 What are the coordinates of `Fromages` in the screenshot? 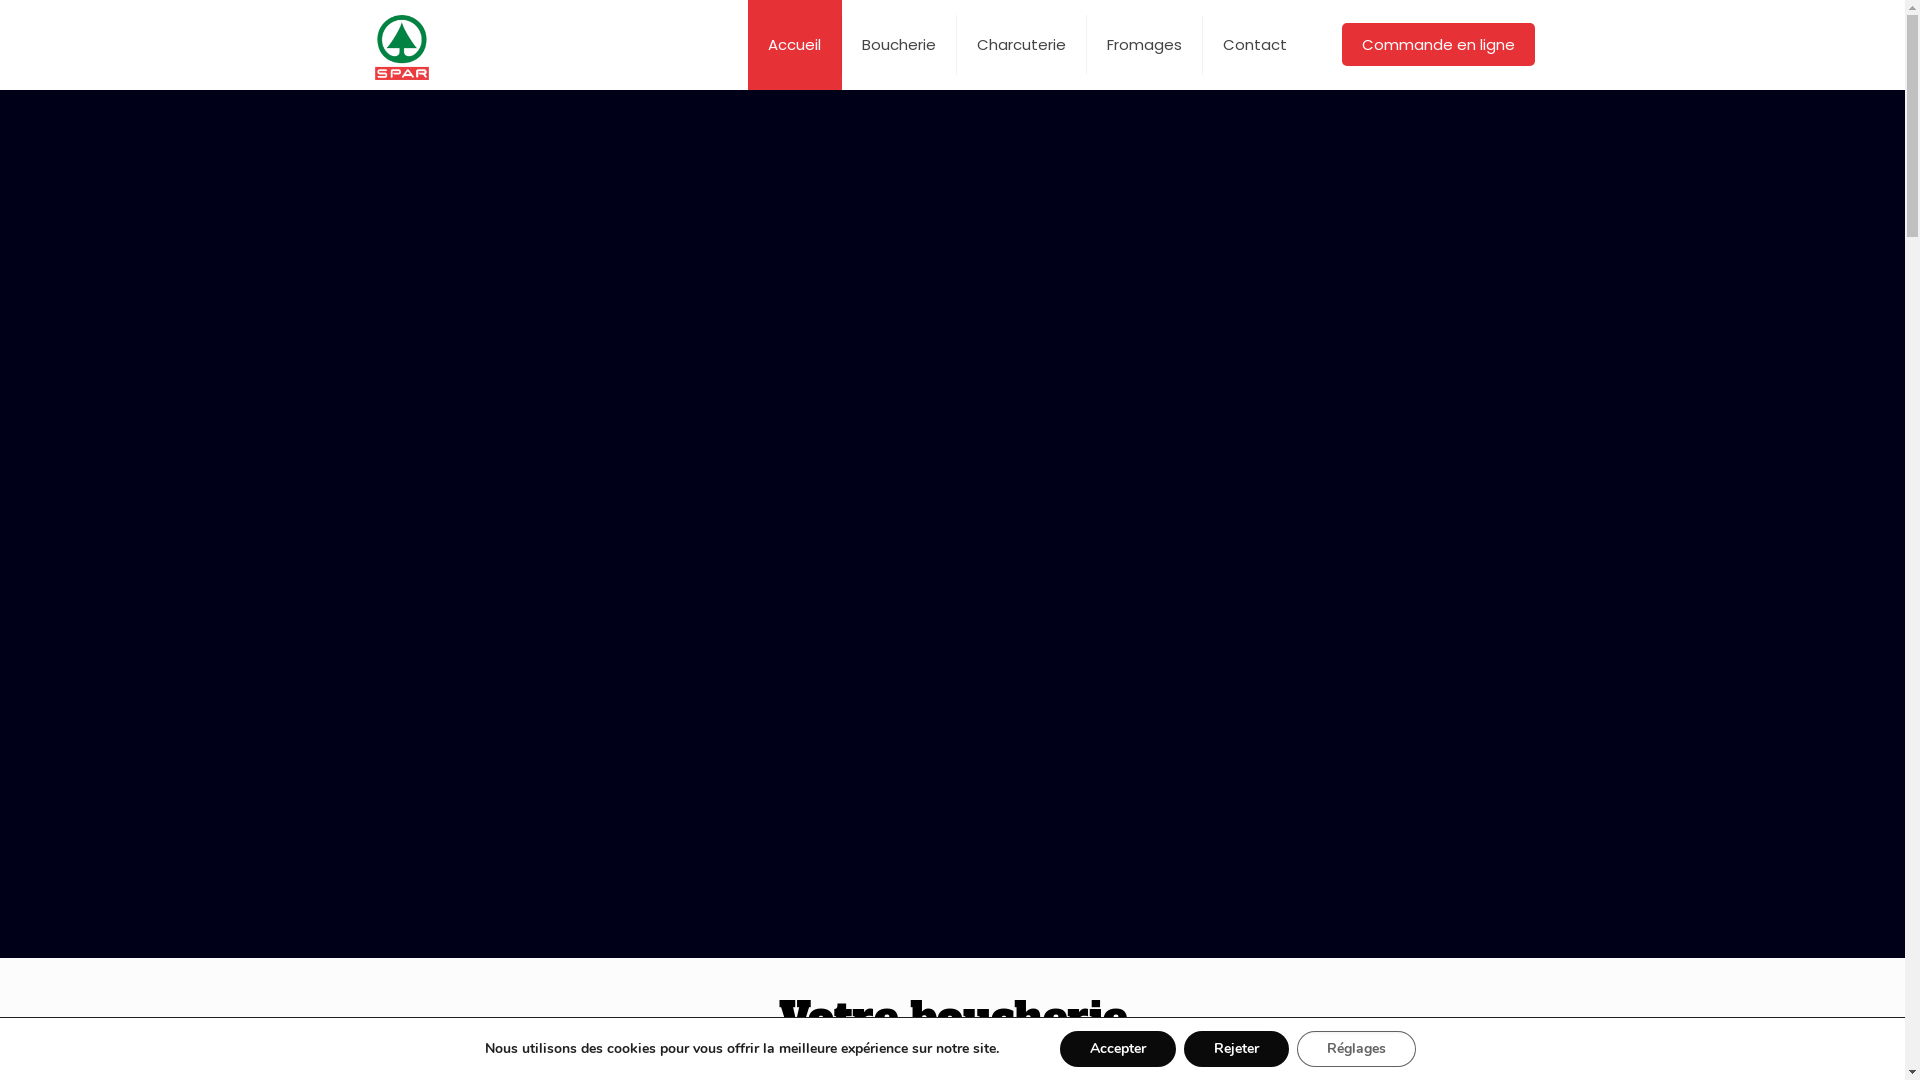 It's located at (1145, 45).